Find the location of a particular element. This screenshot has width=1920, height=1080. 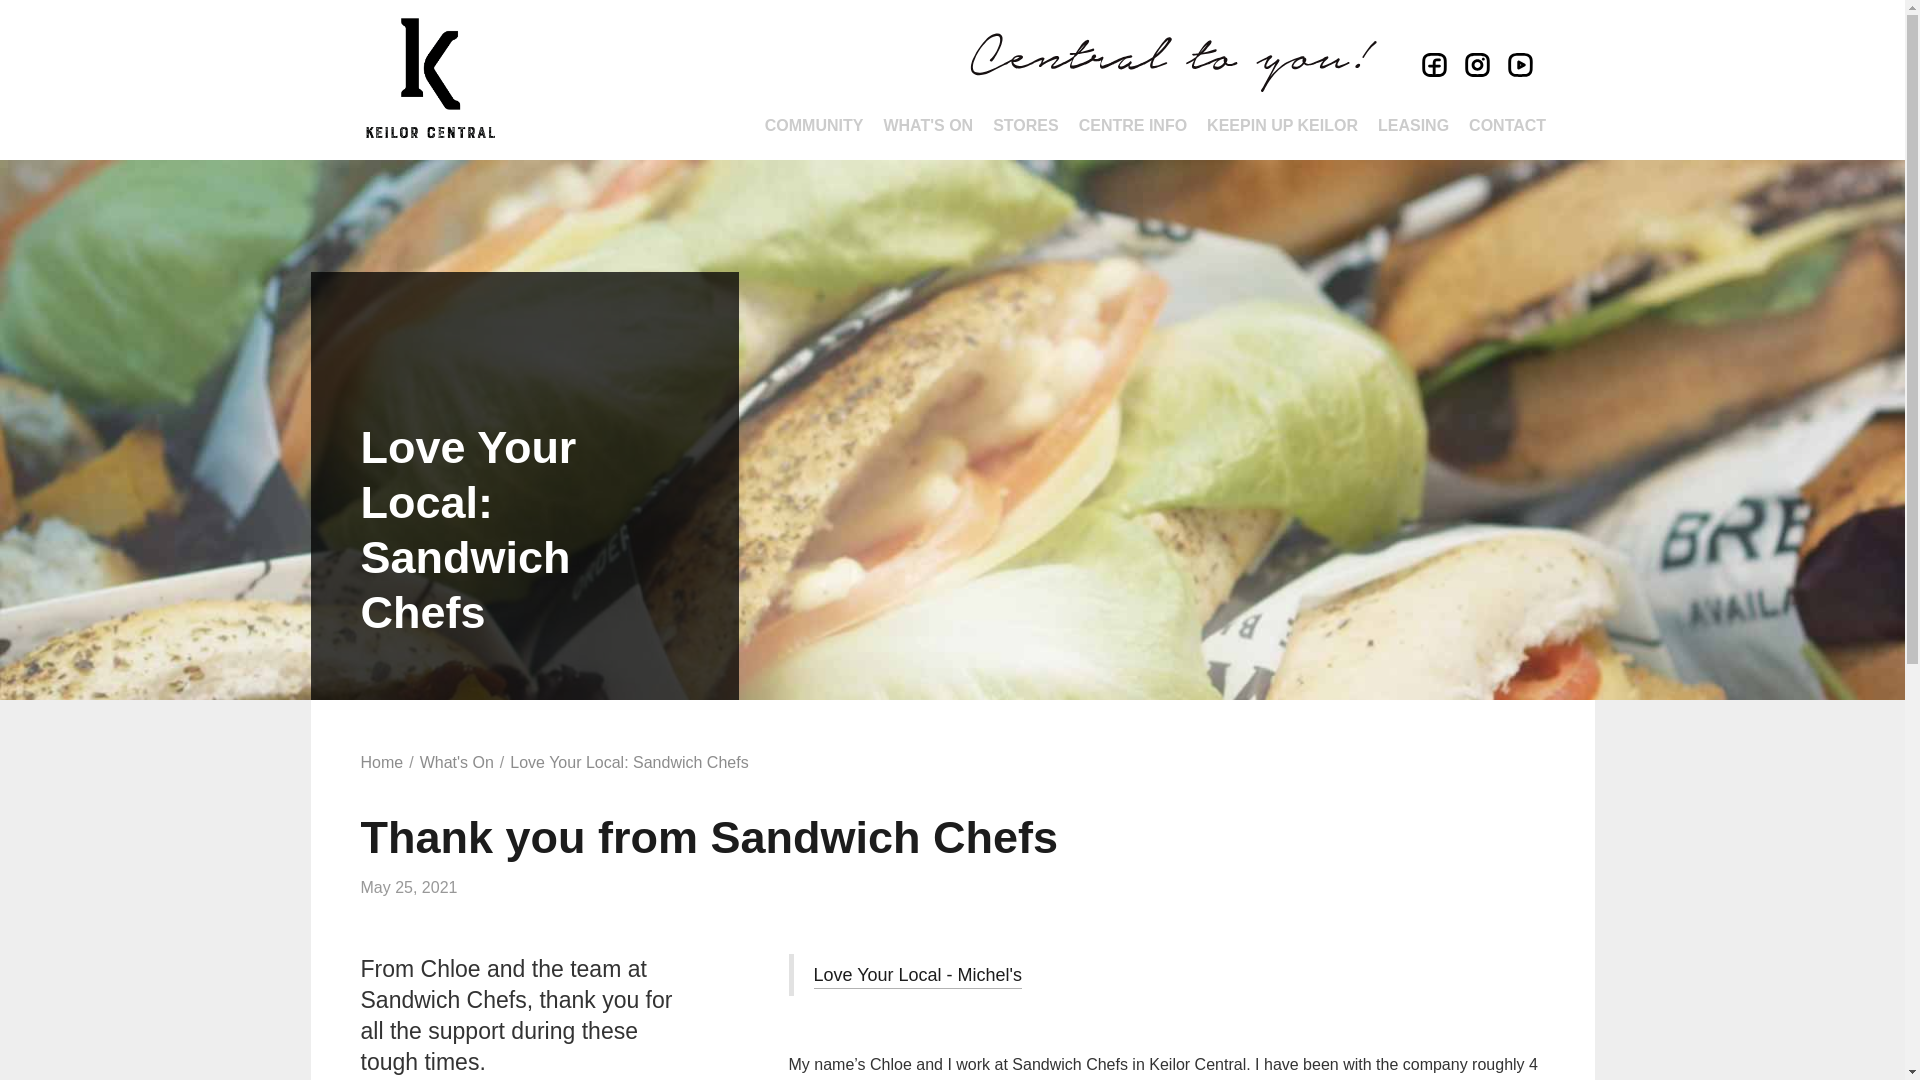

Love Your Local: Sandwich Chefs is located at coordinates (629, 764).